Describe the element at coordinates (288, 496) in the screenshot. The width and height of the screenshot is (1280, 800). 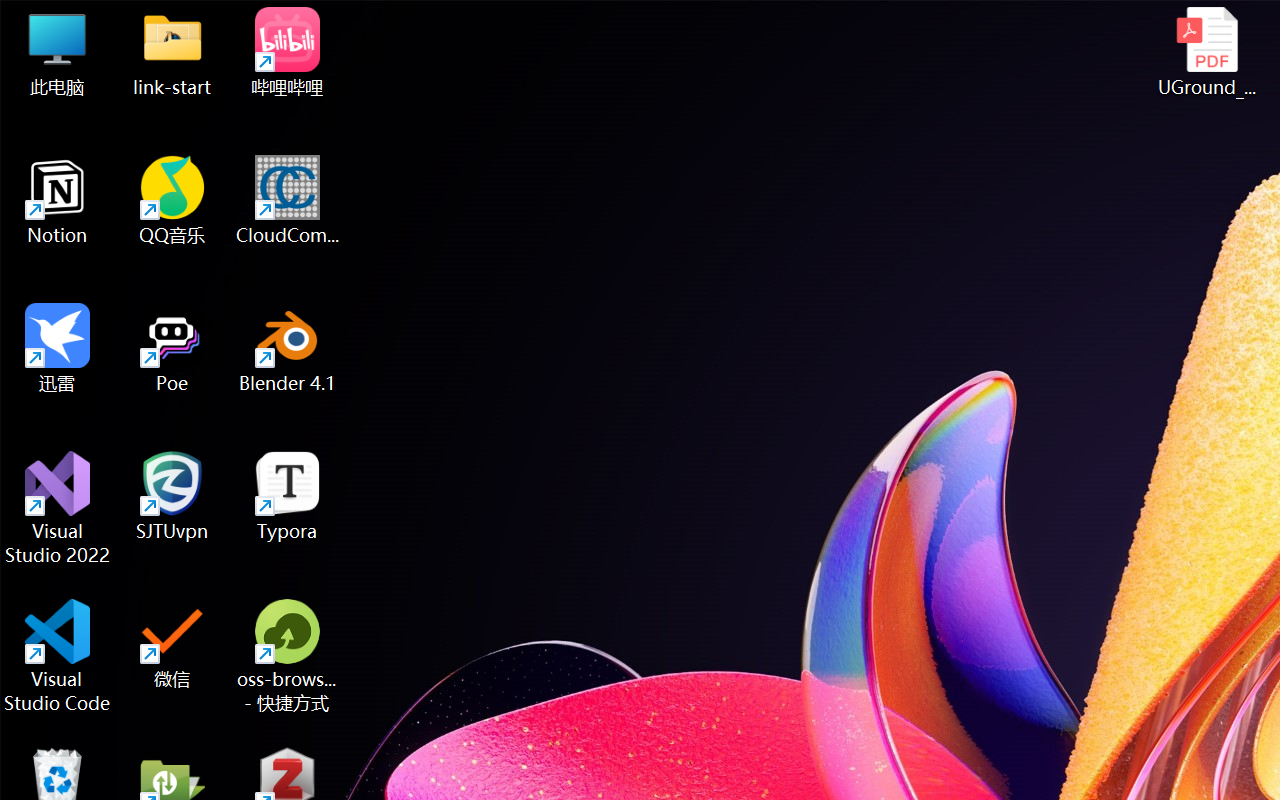
I see `Typora` at that location.